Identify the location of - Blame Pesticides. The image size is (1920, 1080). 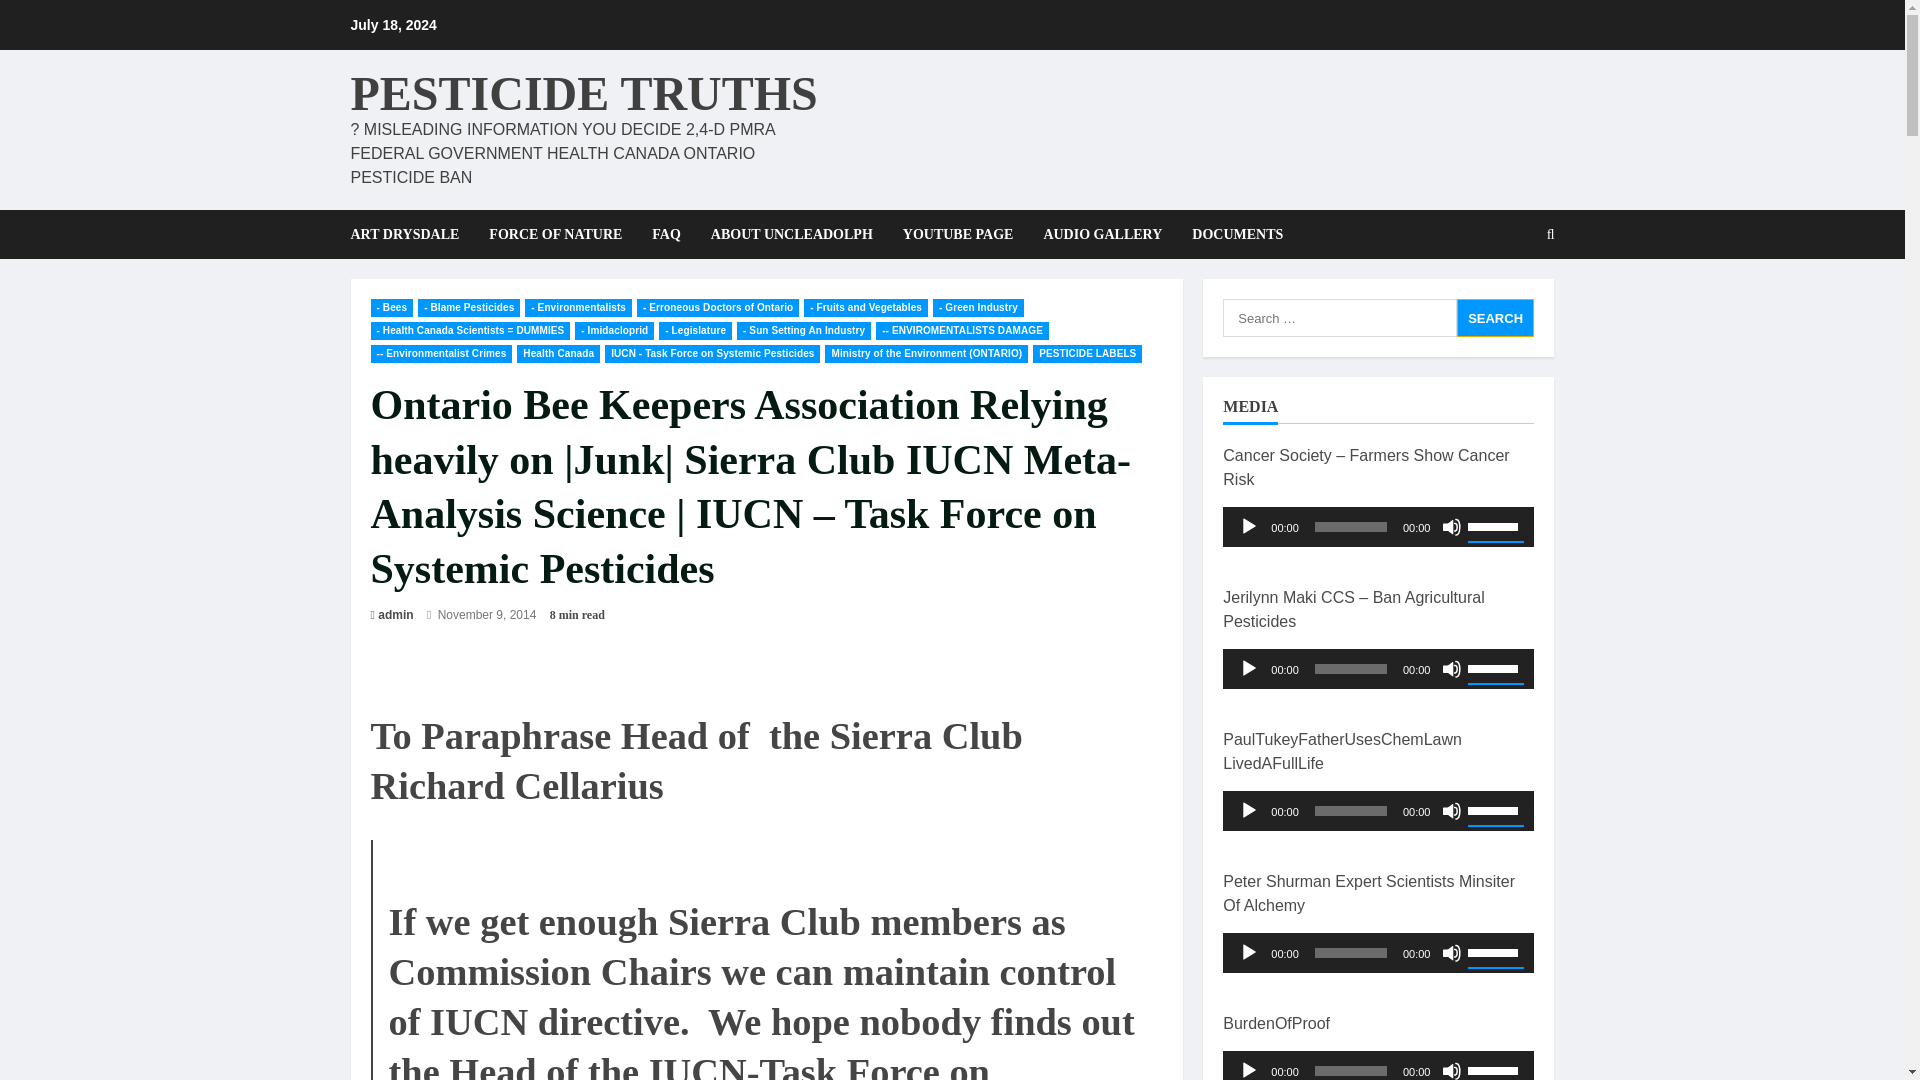
(469, 308).